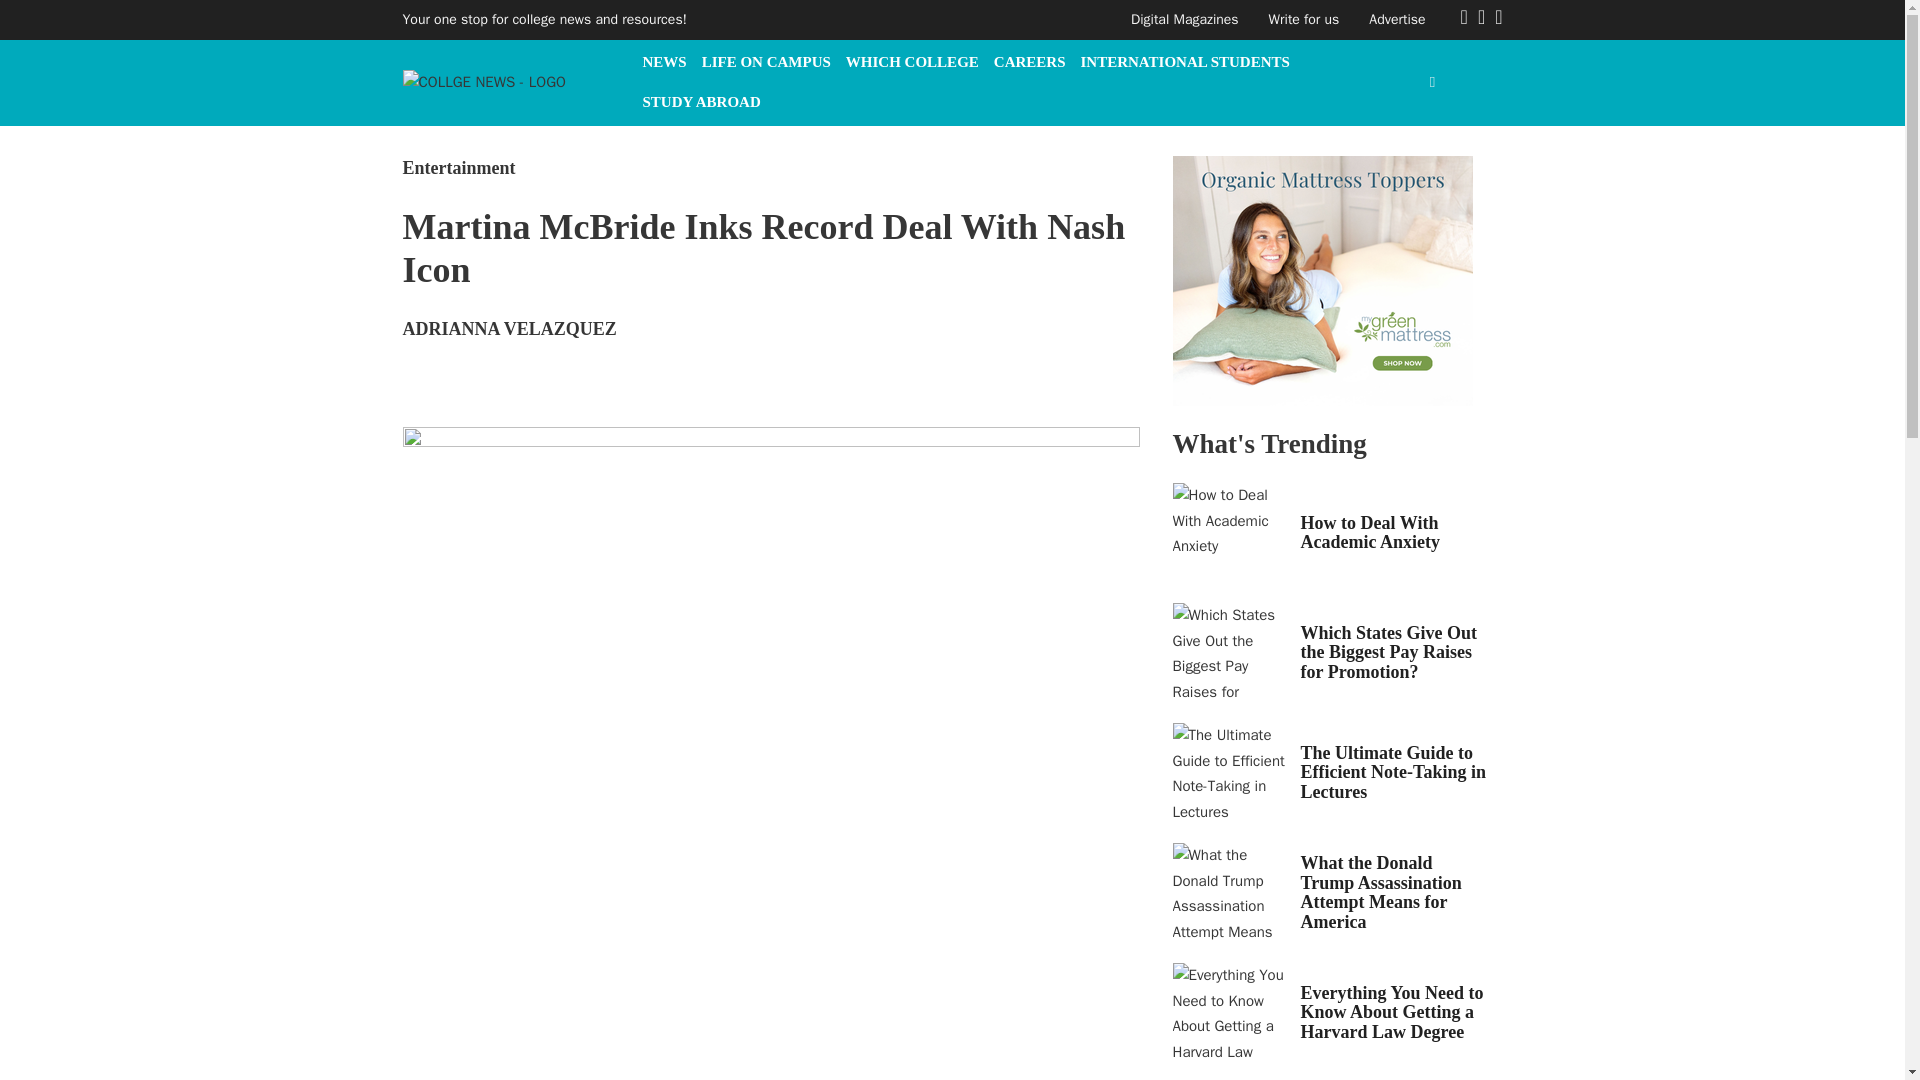 This screenshot has width=1920, height=1080. What do you see at coordinates (1396, 19) in the screenshot?
I see `Advertise` at bounding box center [1396, 19].